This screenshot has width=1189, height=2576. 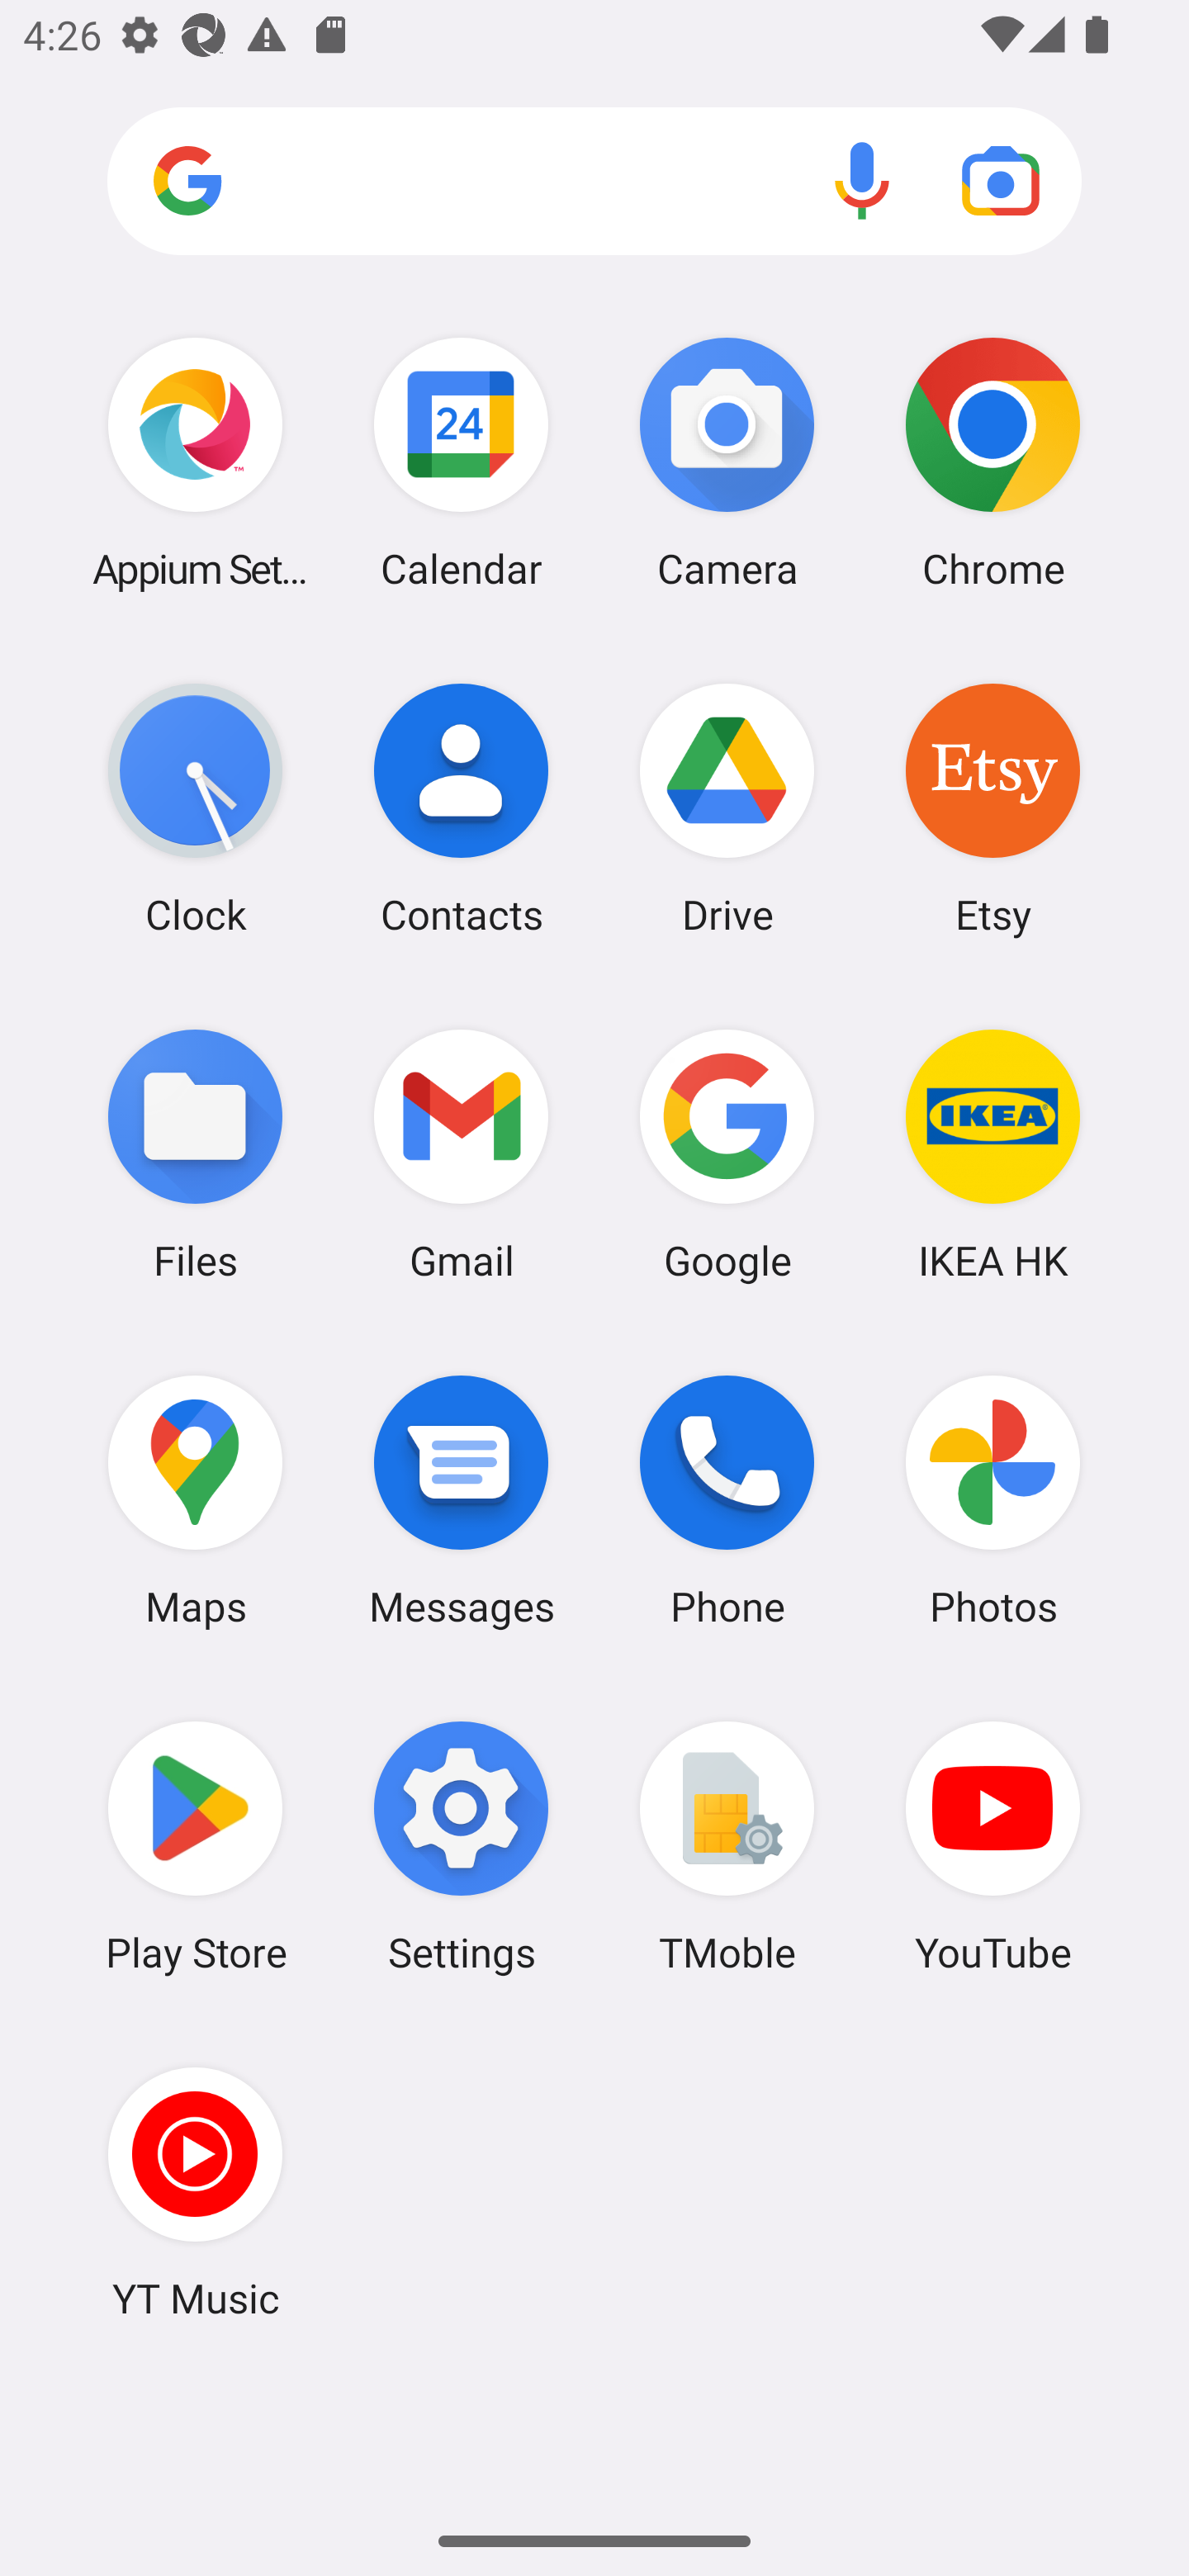 I want to click on Voice search, so click(x=862, y=180).